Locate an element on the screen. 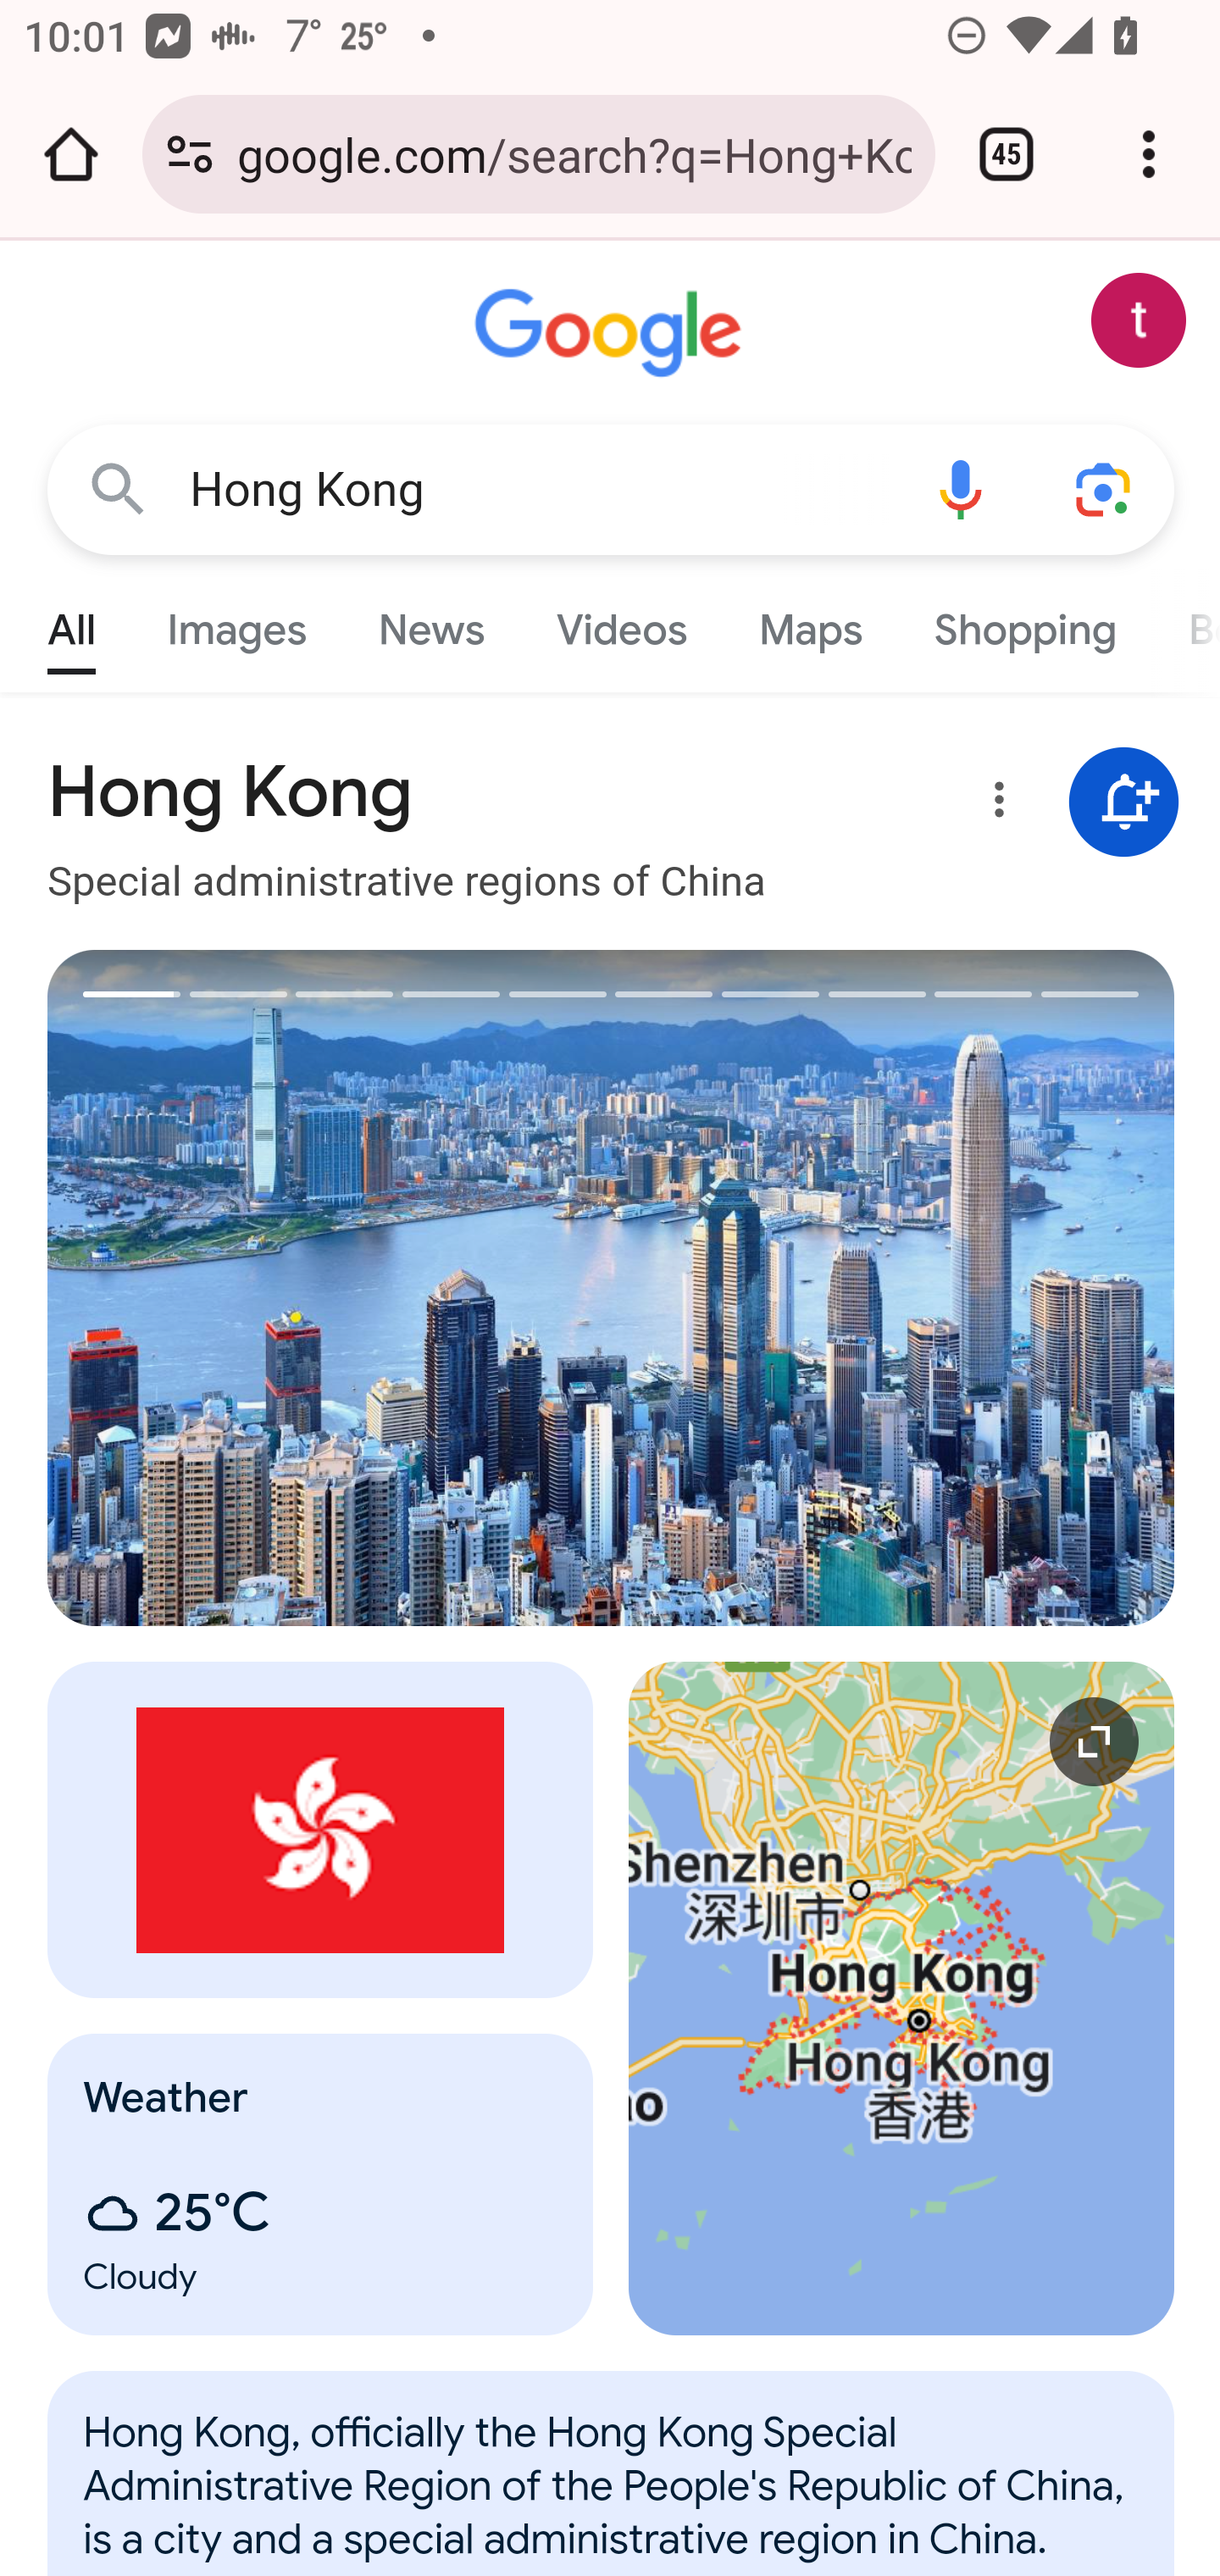 This screenshot has width=1220, height=2576. Shopping is located at coordinates (1023, 622).